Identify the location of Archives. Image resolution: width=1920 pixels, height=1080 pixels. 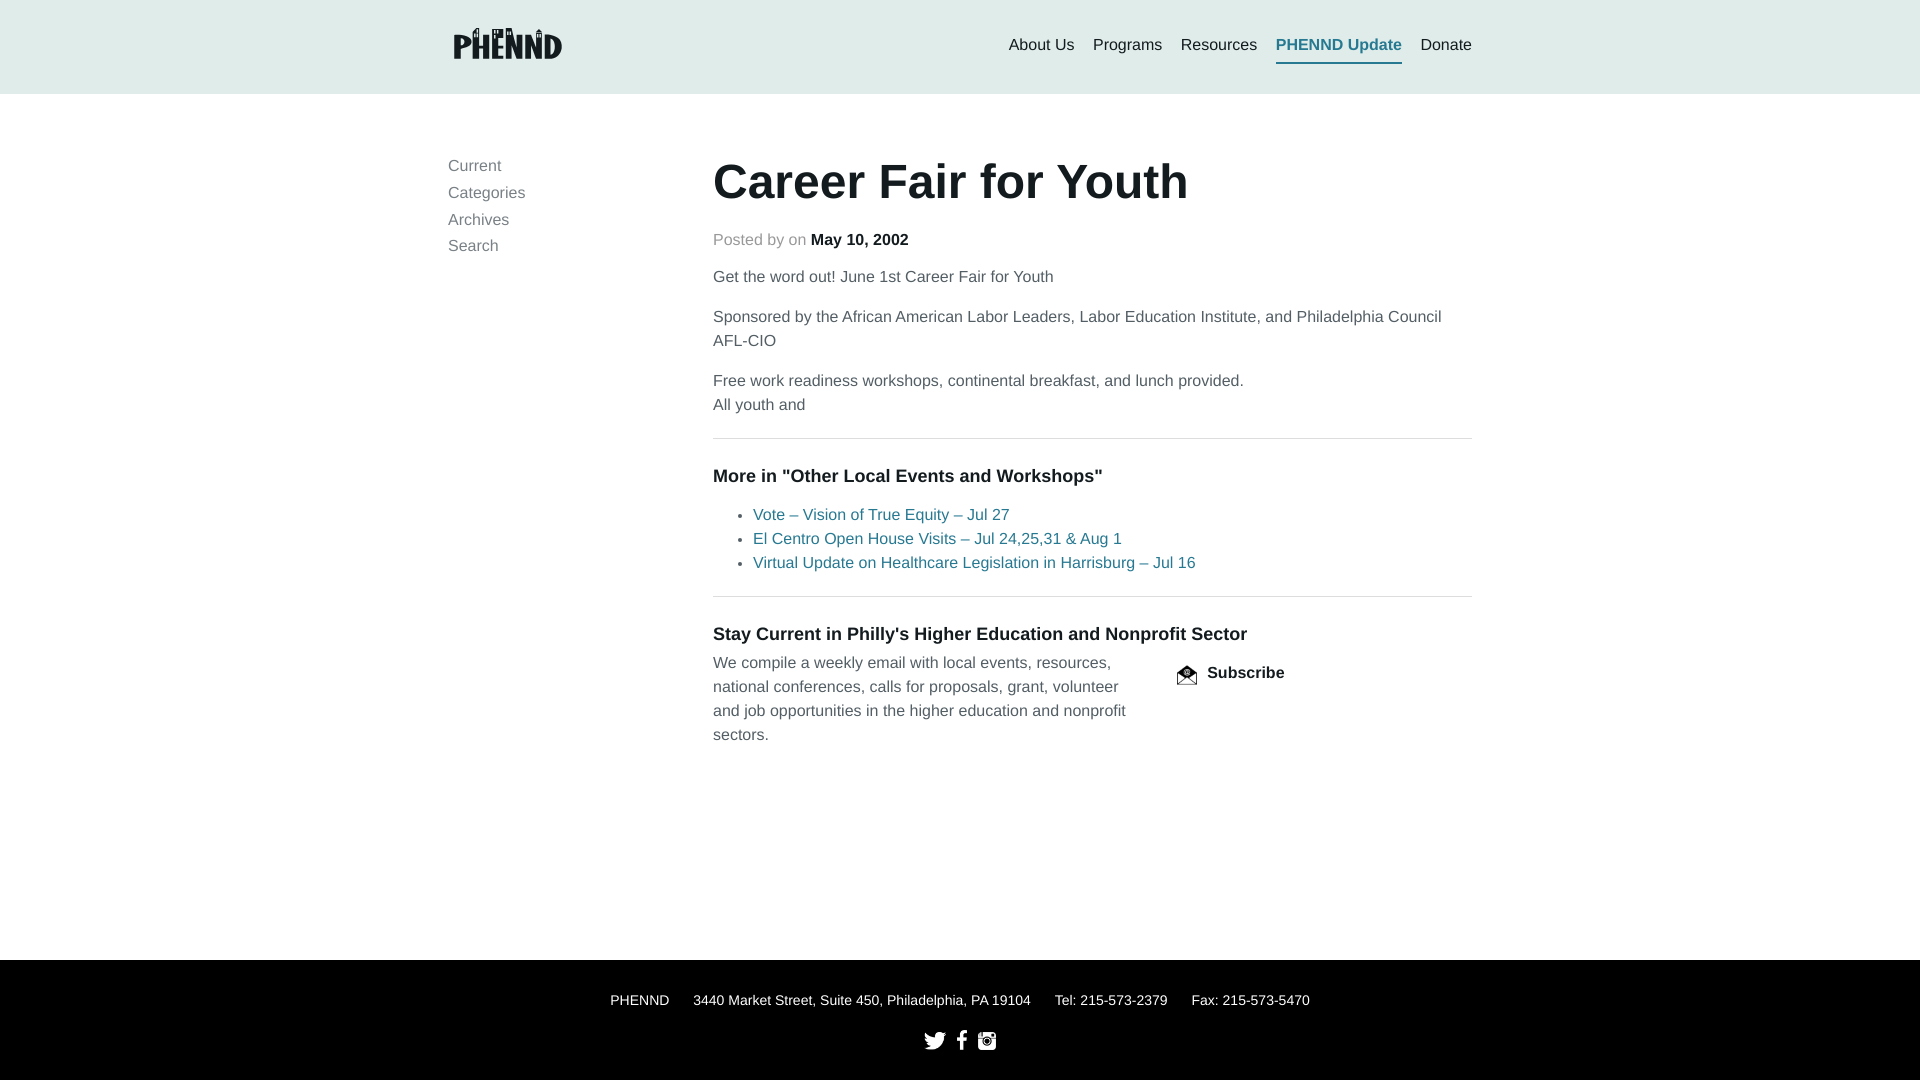
(478, 220).